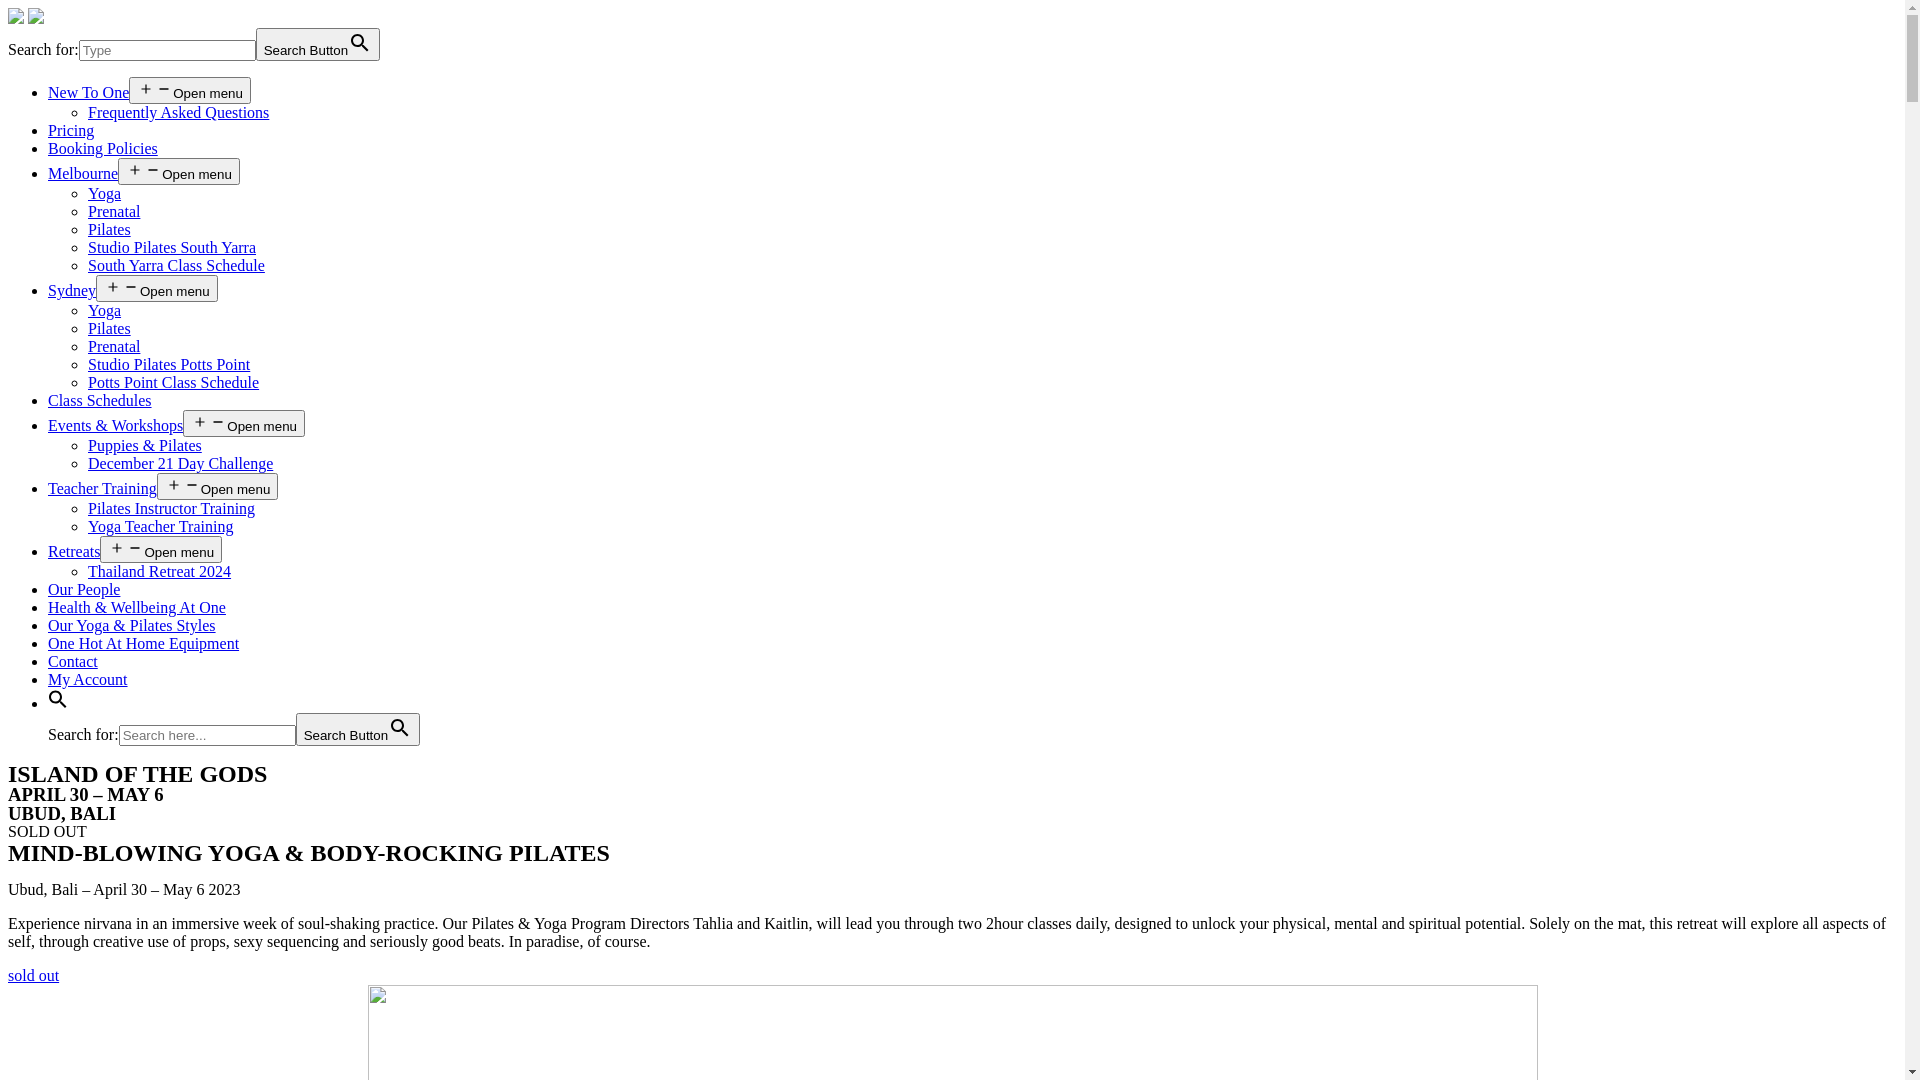 Image resolution: width=1920 pixels, height=1080 pixels. What do you see at coordinates (132, 626) in the screenshot?
I see `Our Yoga & Pilates Styles` at bounding box center [132, 626].